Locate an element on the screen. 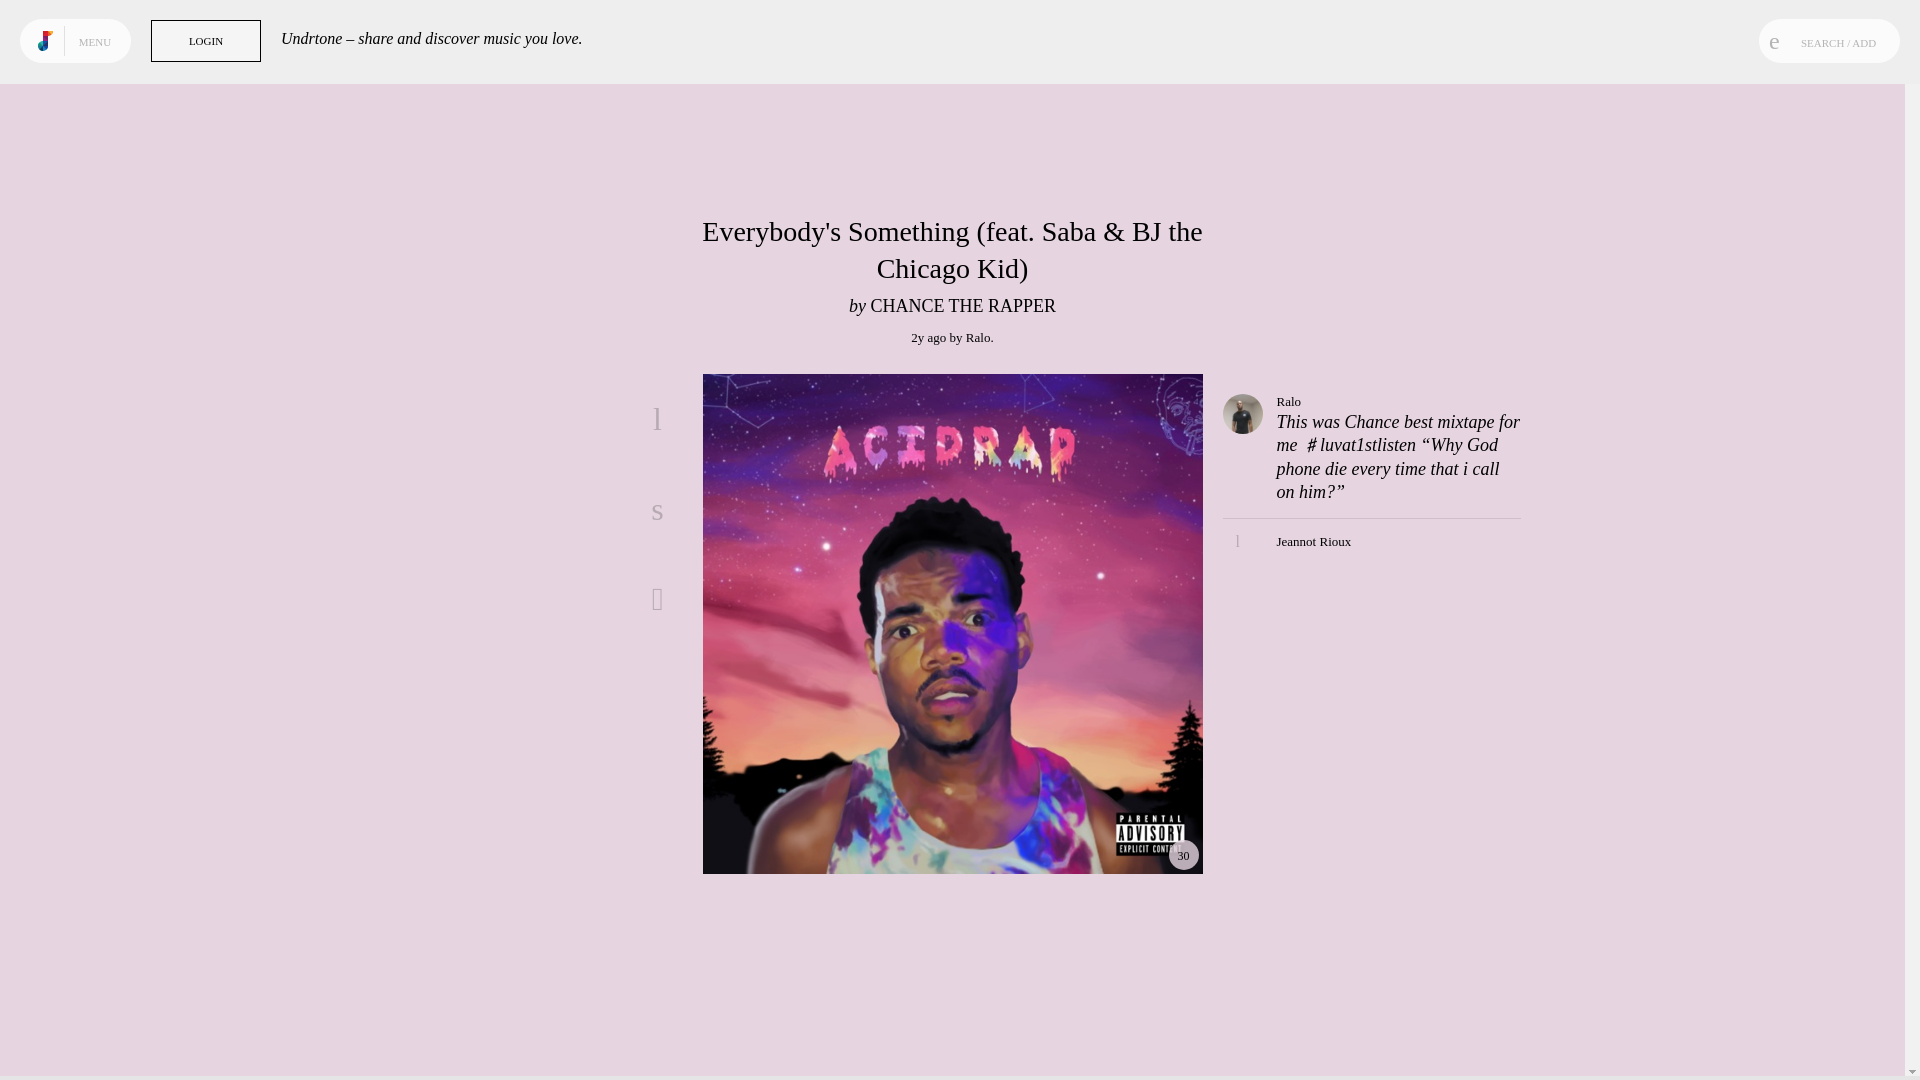 The height and width of the screenshot is (1080, 1920). Tags is located at coordinates (90, 91).